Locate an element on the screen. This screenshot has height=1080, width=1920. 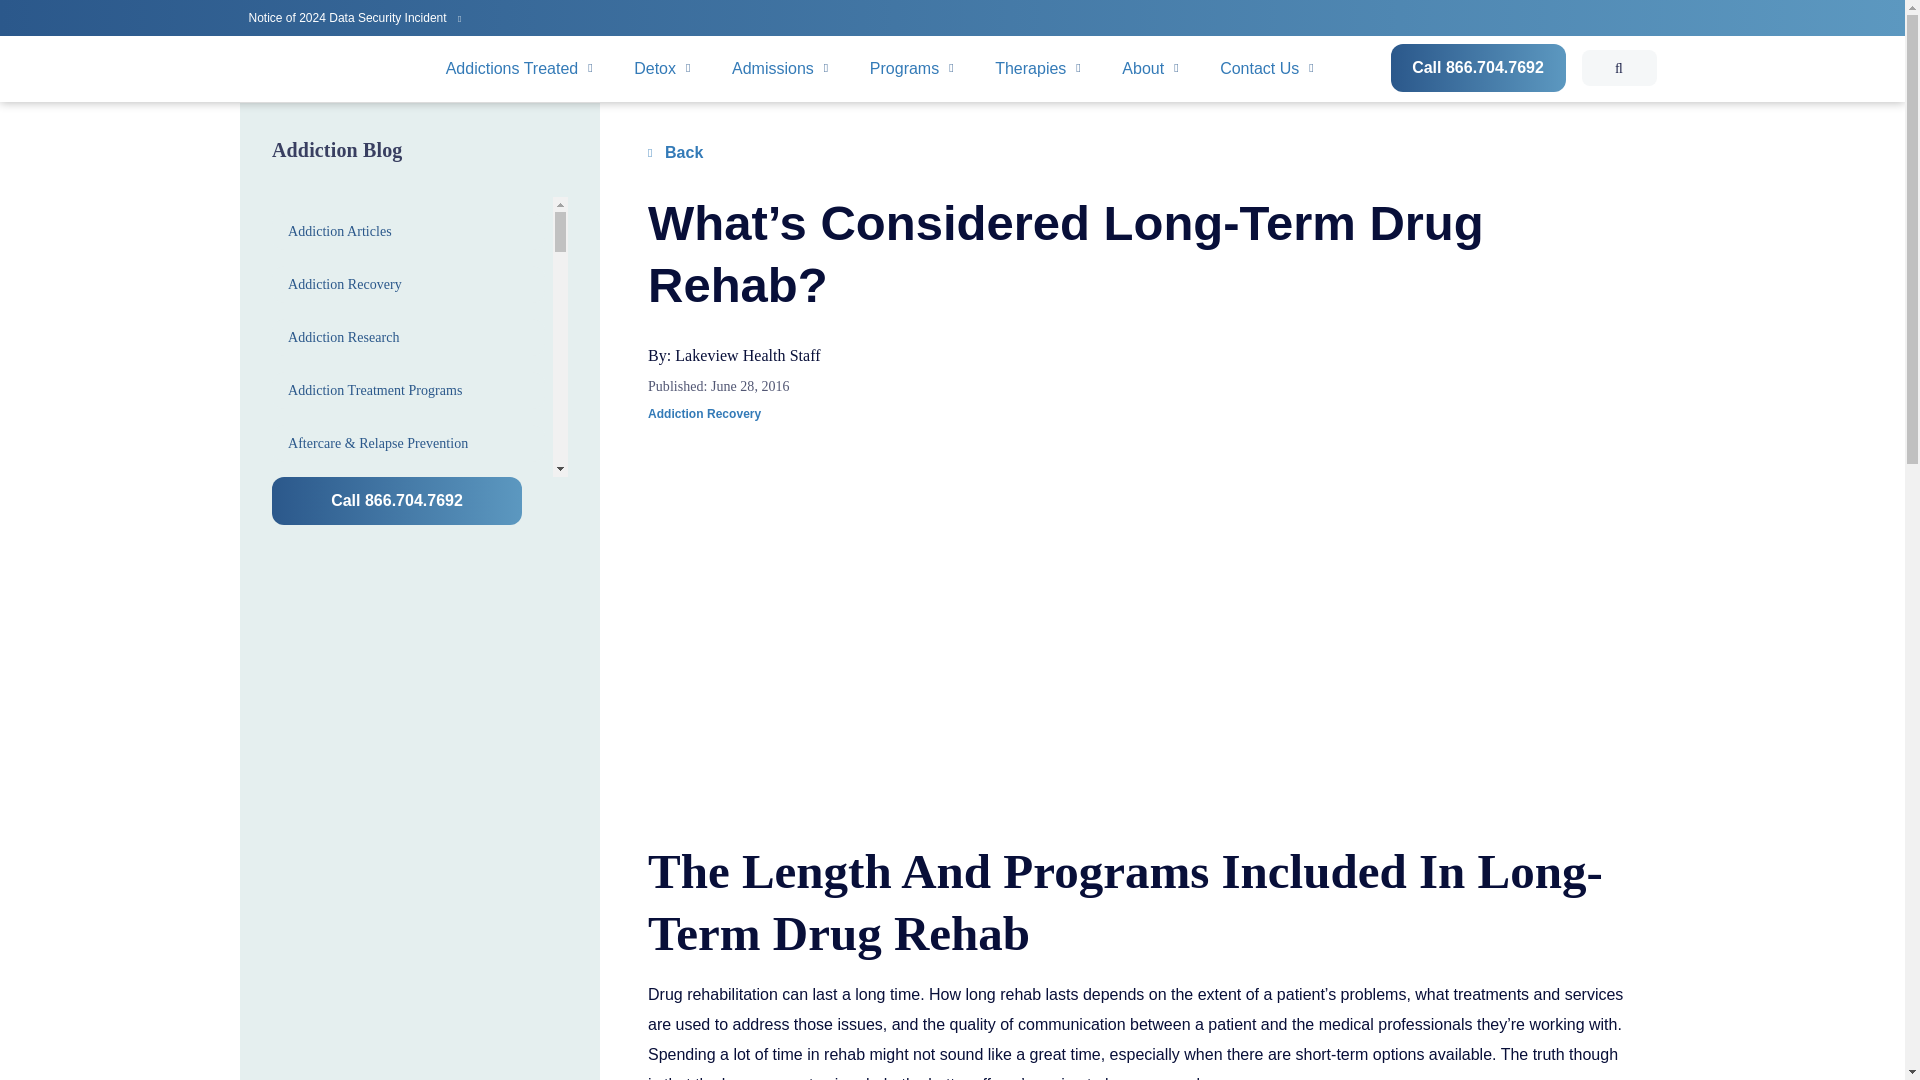
Programs is located at coordinates (912, 68).